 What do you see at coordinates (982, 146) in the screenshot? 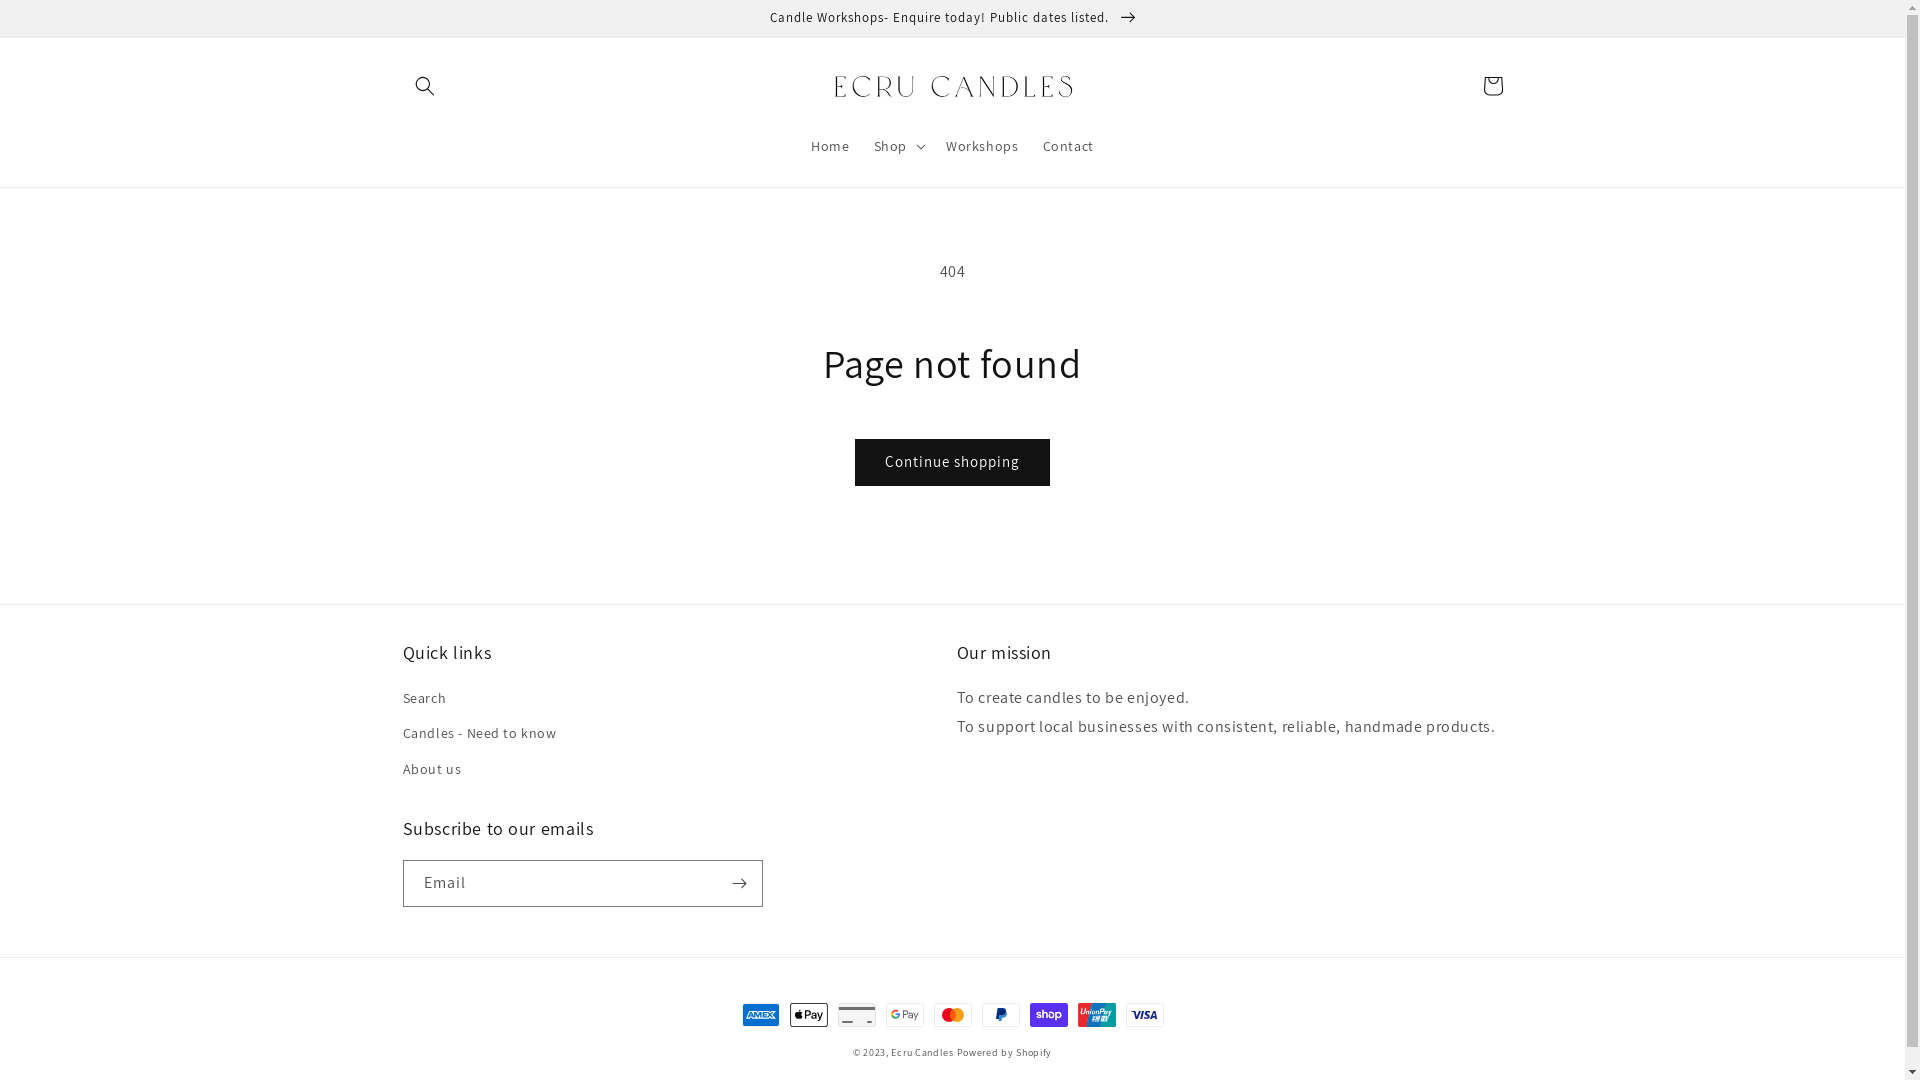
I see `Workshops` at bounding box center [982, 146].